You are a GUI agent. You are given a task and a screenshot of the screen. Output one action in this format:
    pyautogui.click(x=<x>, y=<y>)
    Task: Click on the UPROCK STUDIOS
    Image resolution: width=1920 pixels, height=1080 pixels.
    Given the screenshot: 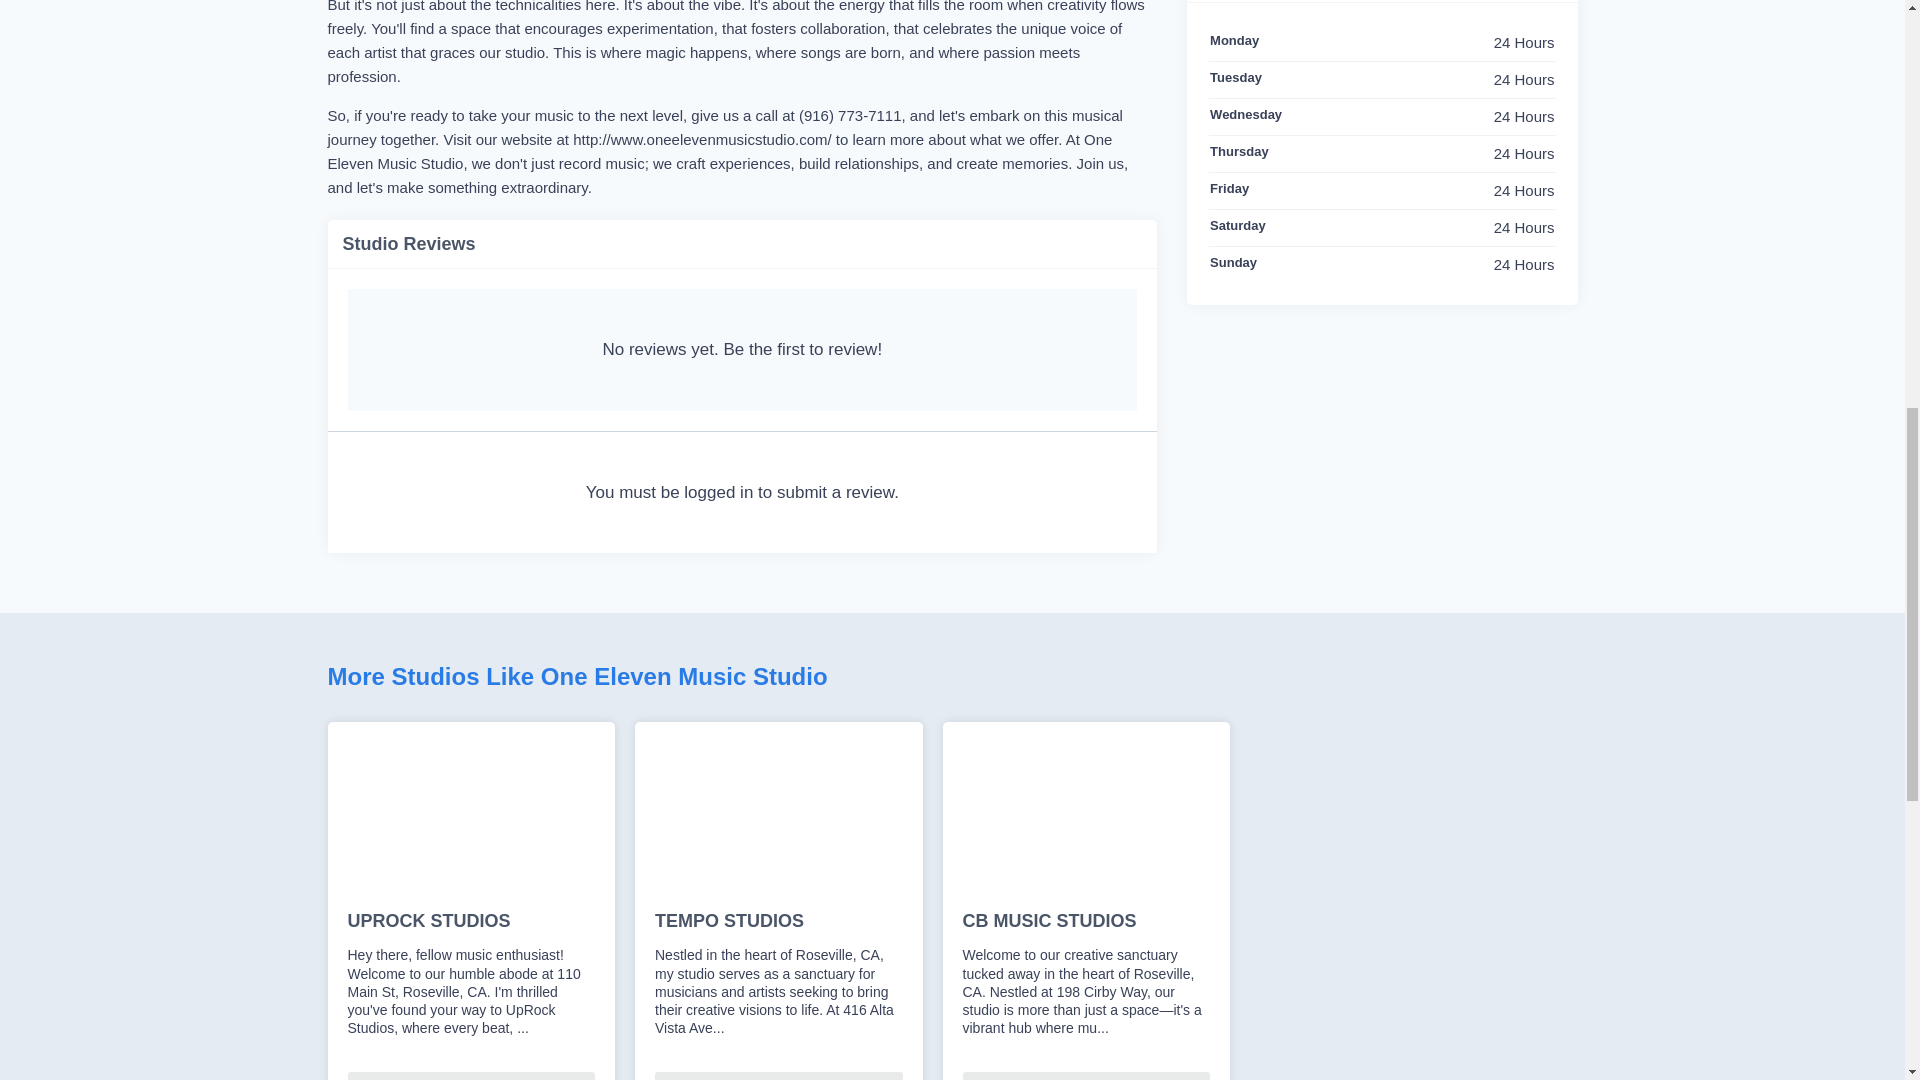 What is the action you would take?
    pyautogui.click(x=471, y=922)
    